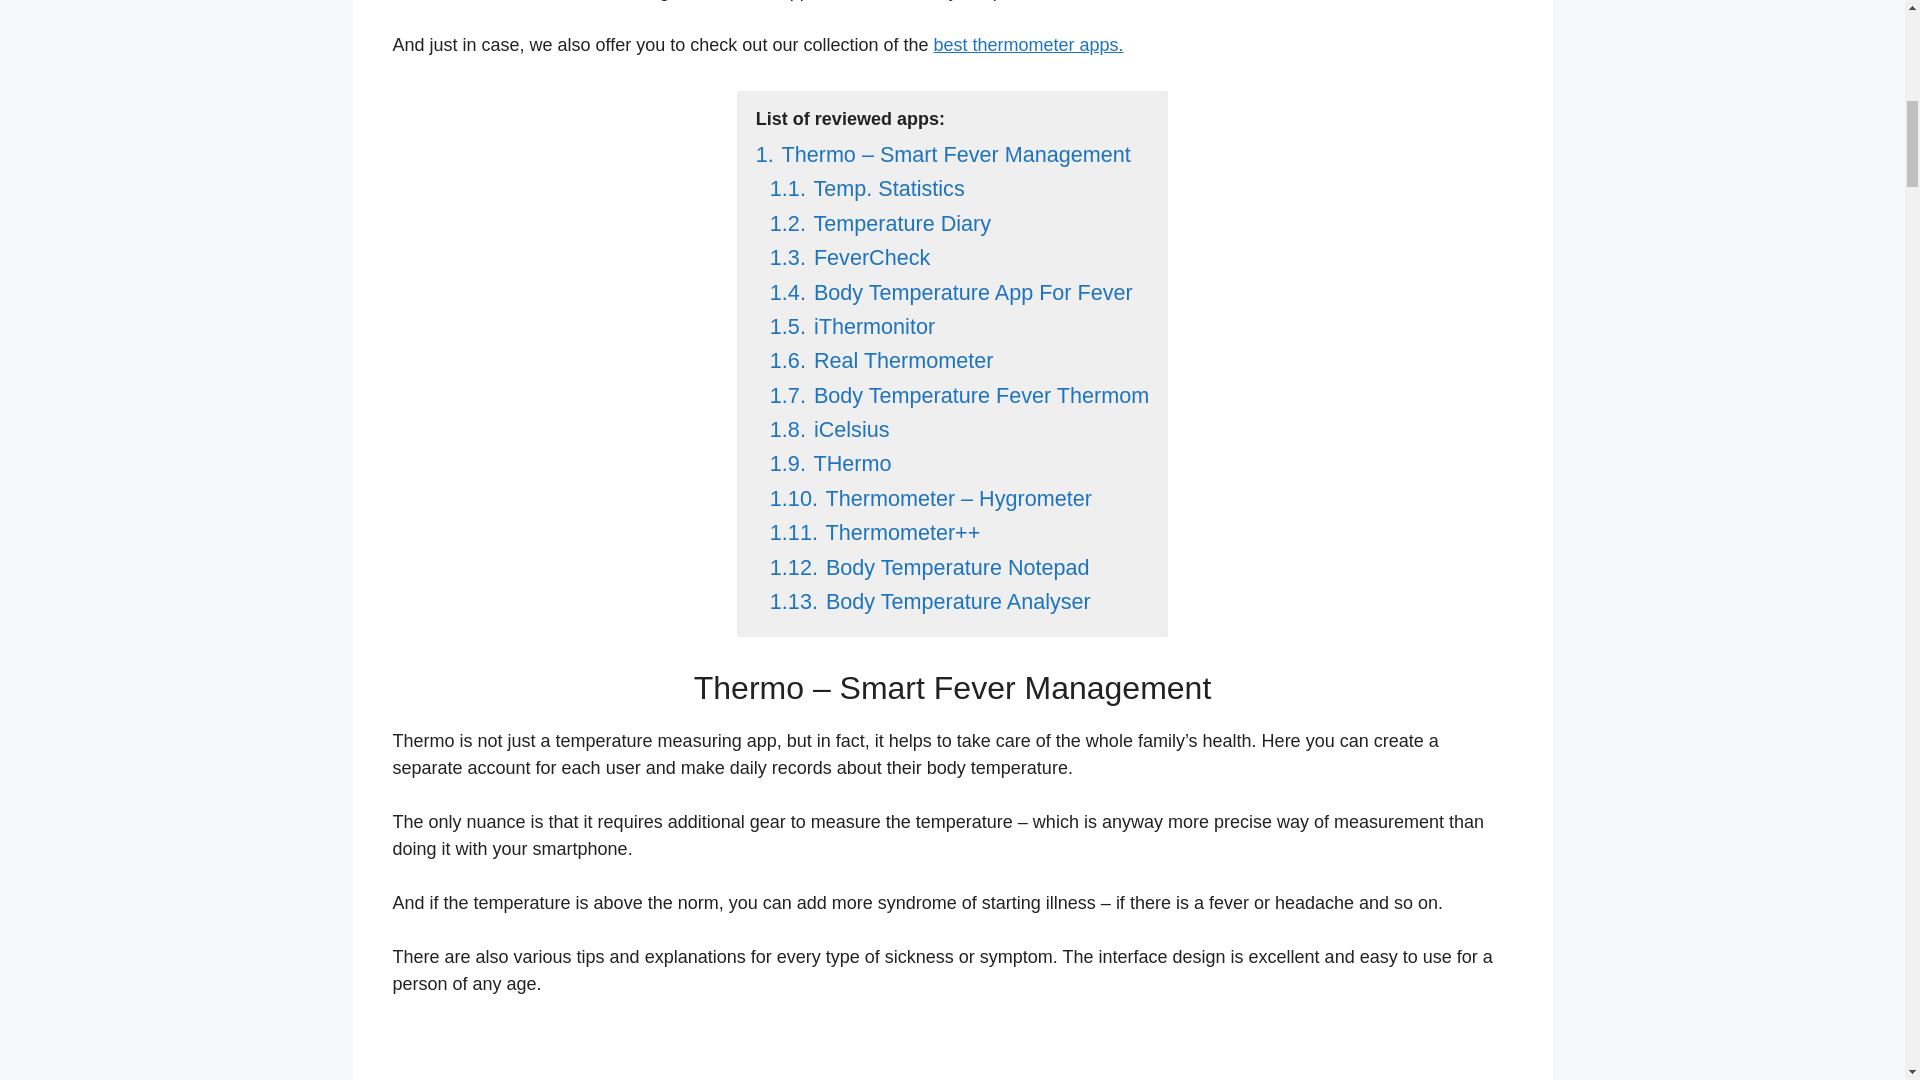 The image size is (1920, 1080). What do you see at coordinates (830, 464) in the screenshot?
I see `1.9. THermo` at bounding box center [830, 464].